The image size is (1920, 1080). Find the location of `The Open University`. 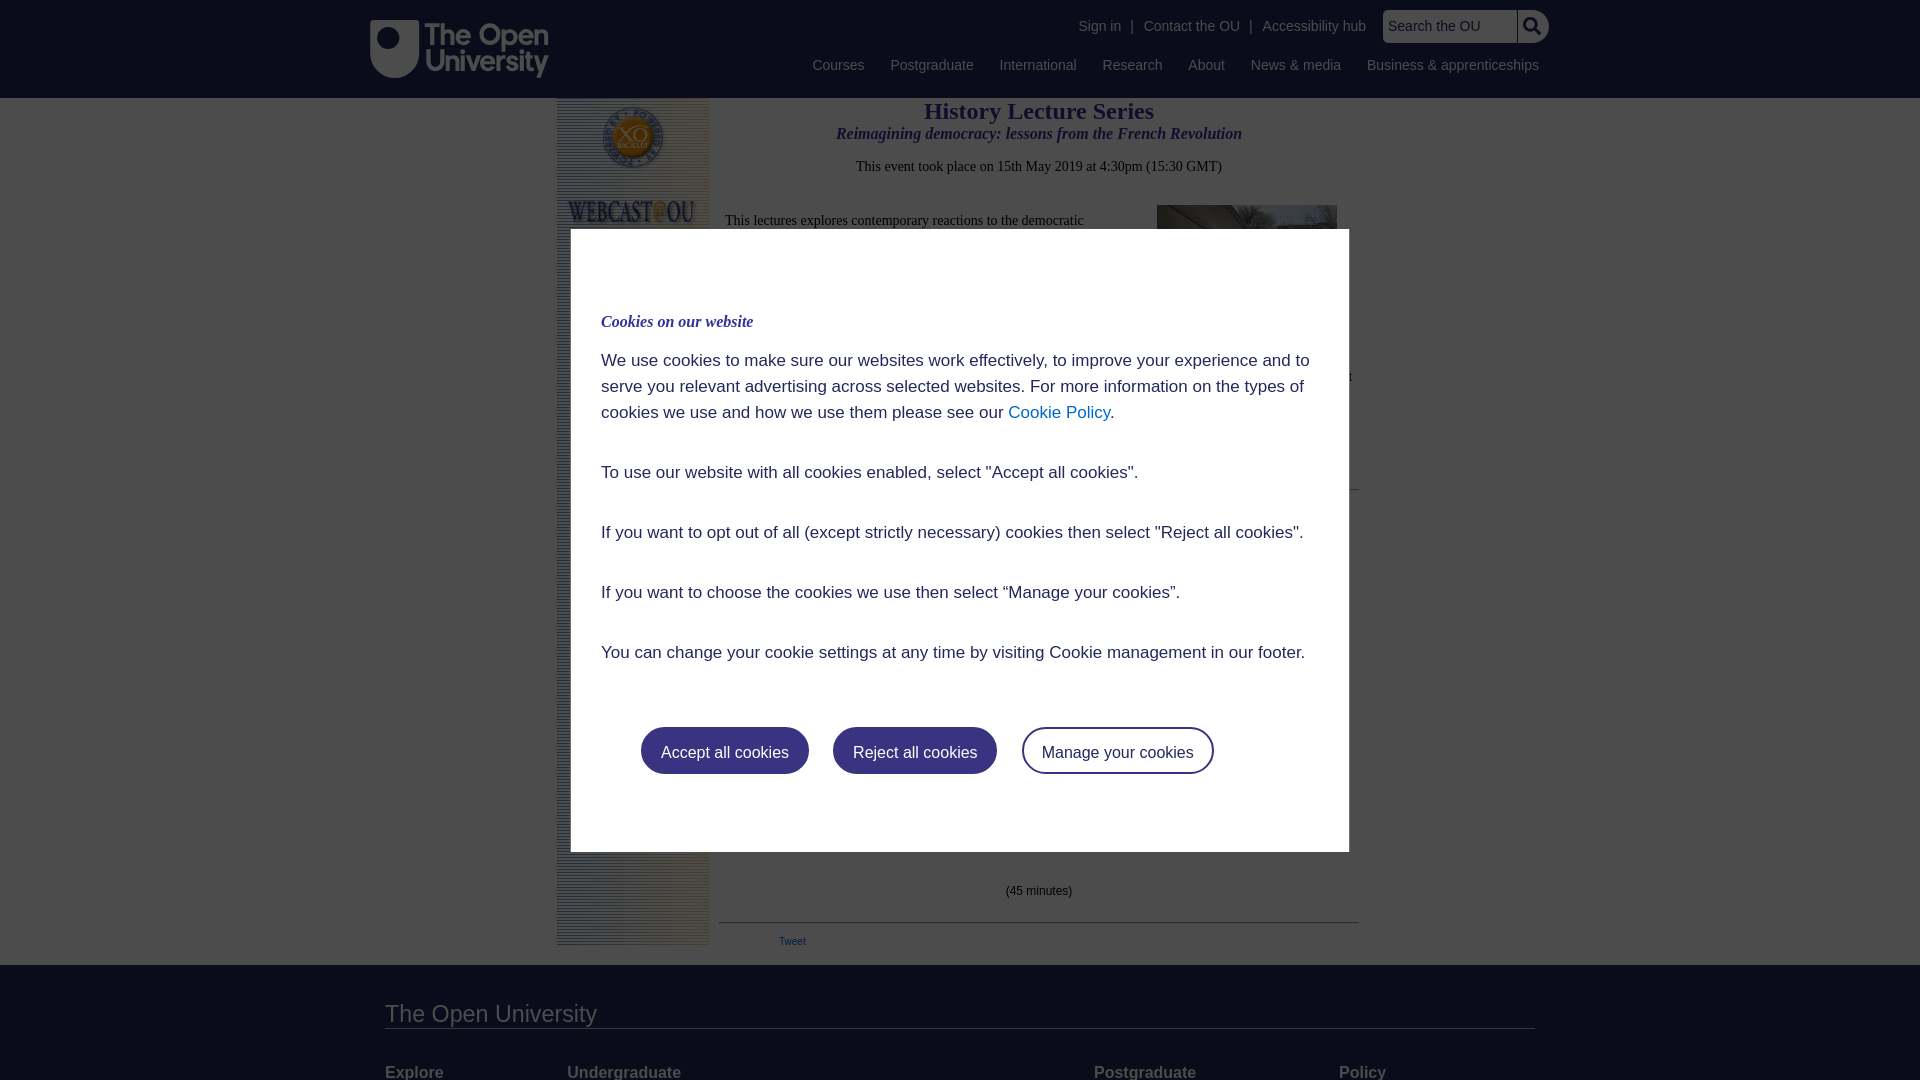

The Open University is located at coordinates (460, 48).